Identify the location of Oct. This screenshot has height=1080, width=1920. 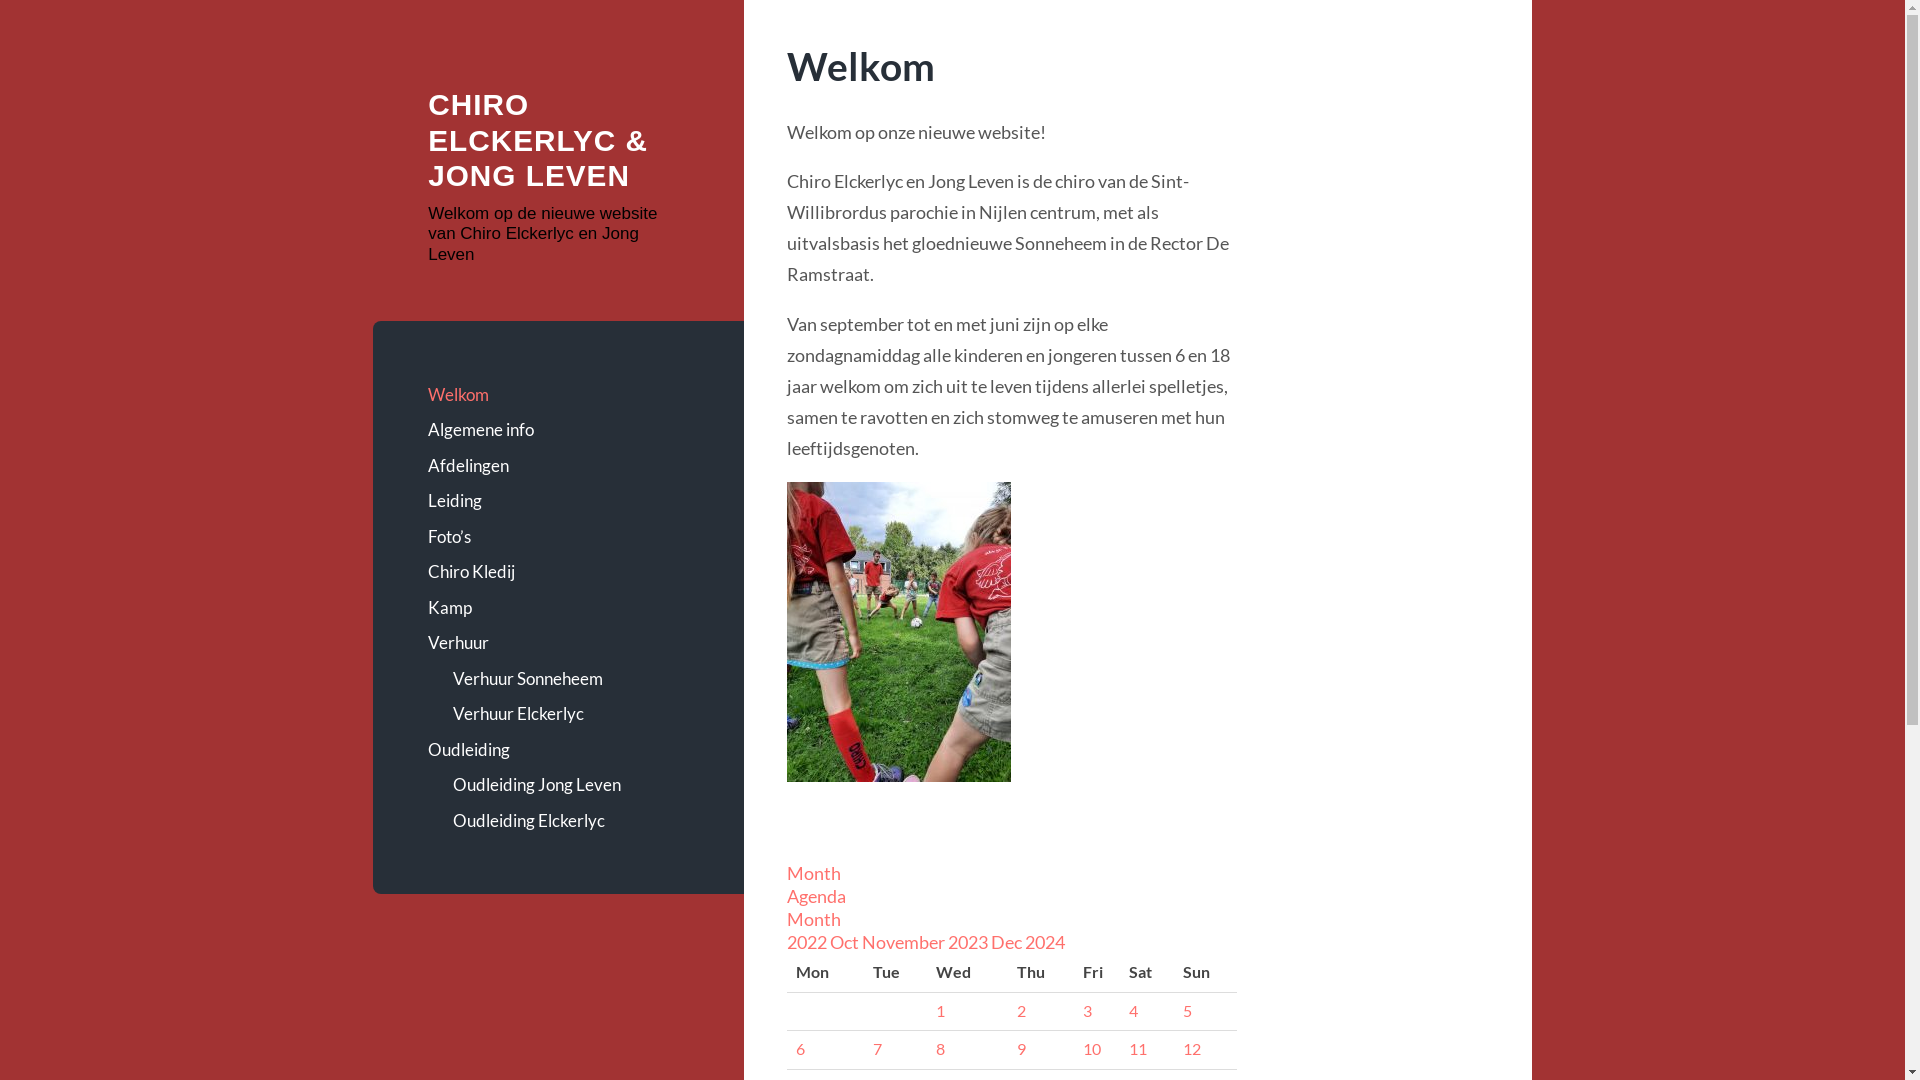
(846, 942).